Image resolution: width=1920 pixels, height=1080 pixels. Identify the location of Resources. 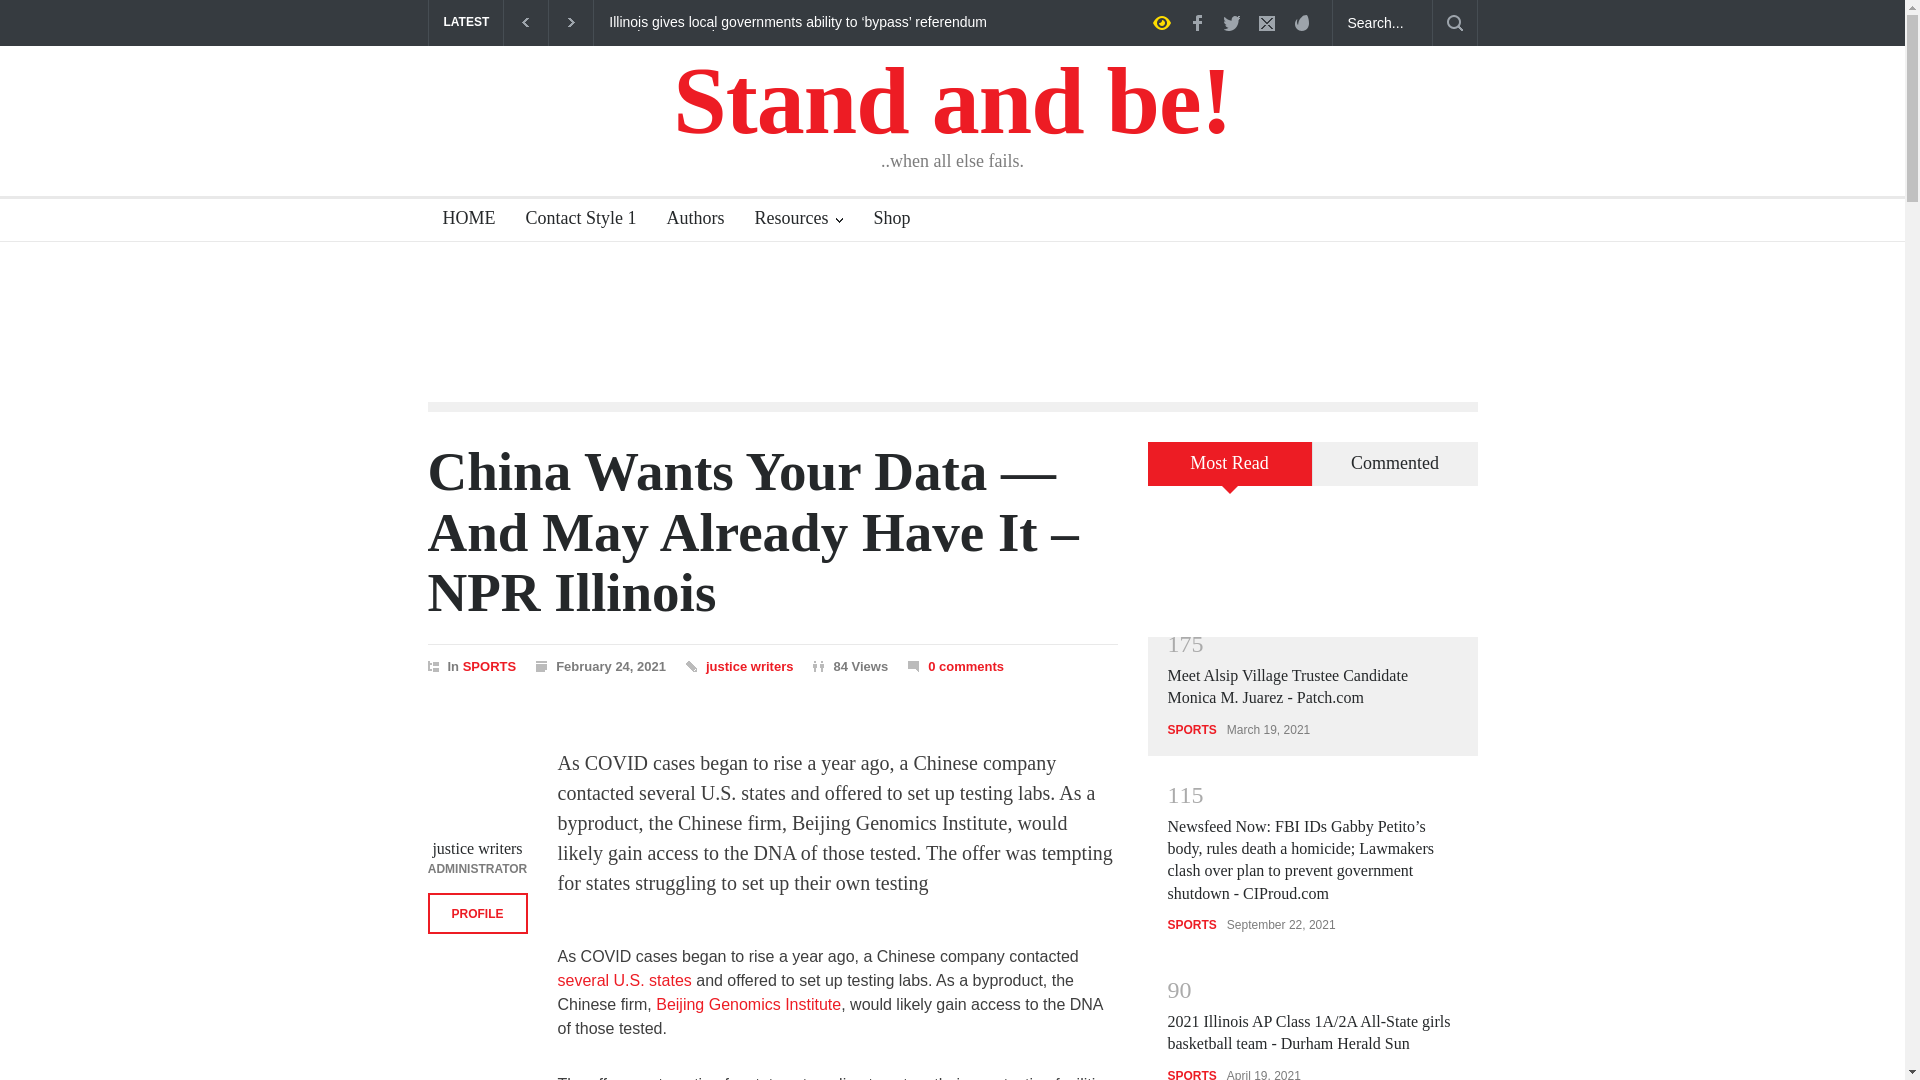
(798, 220).